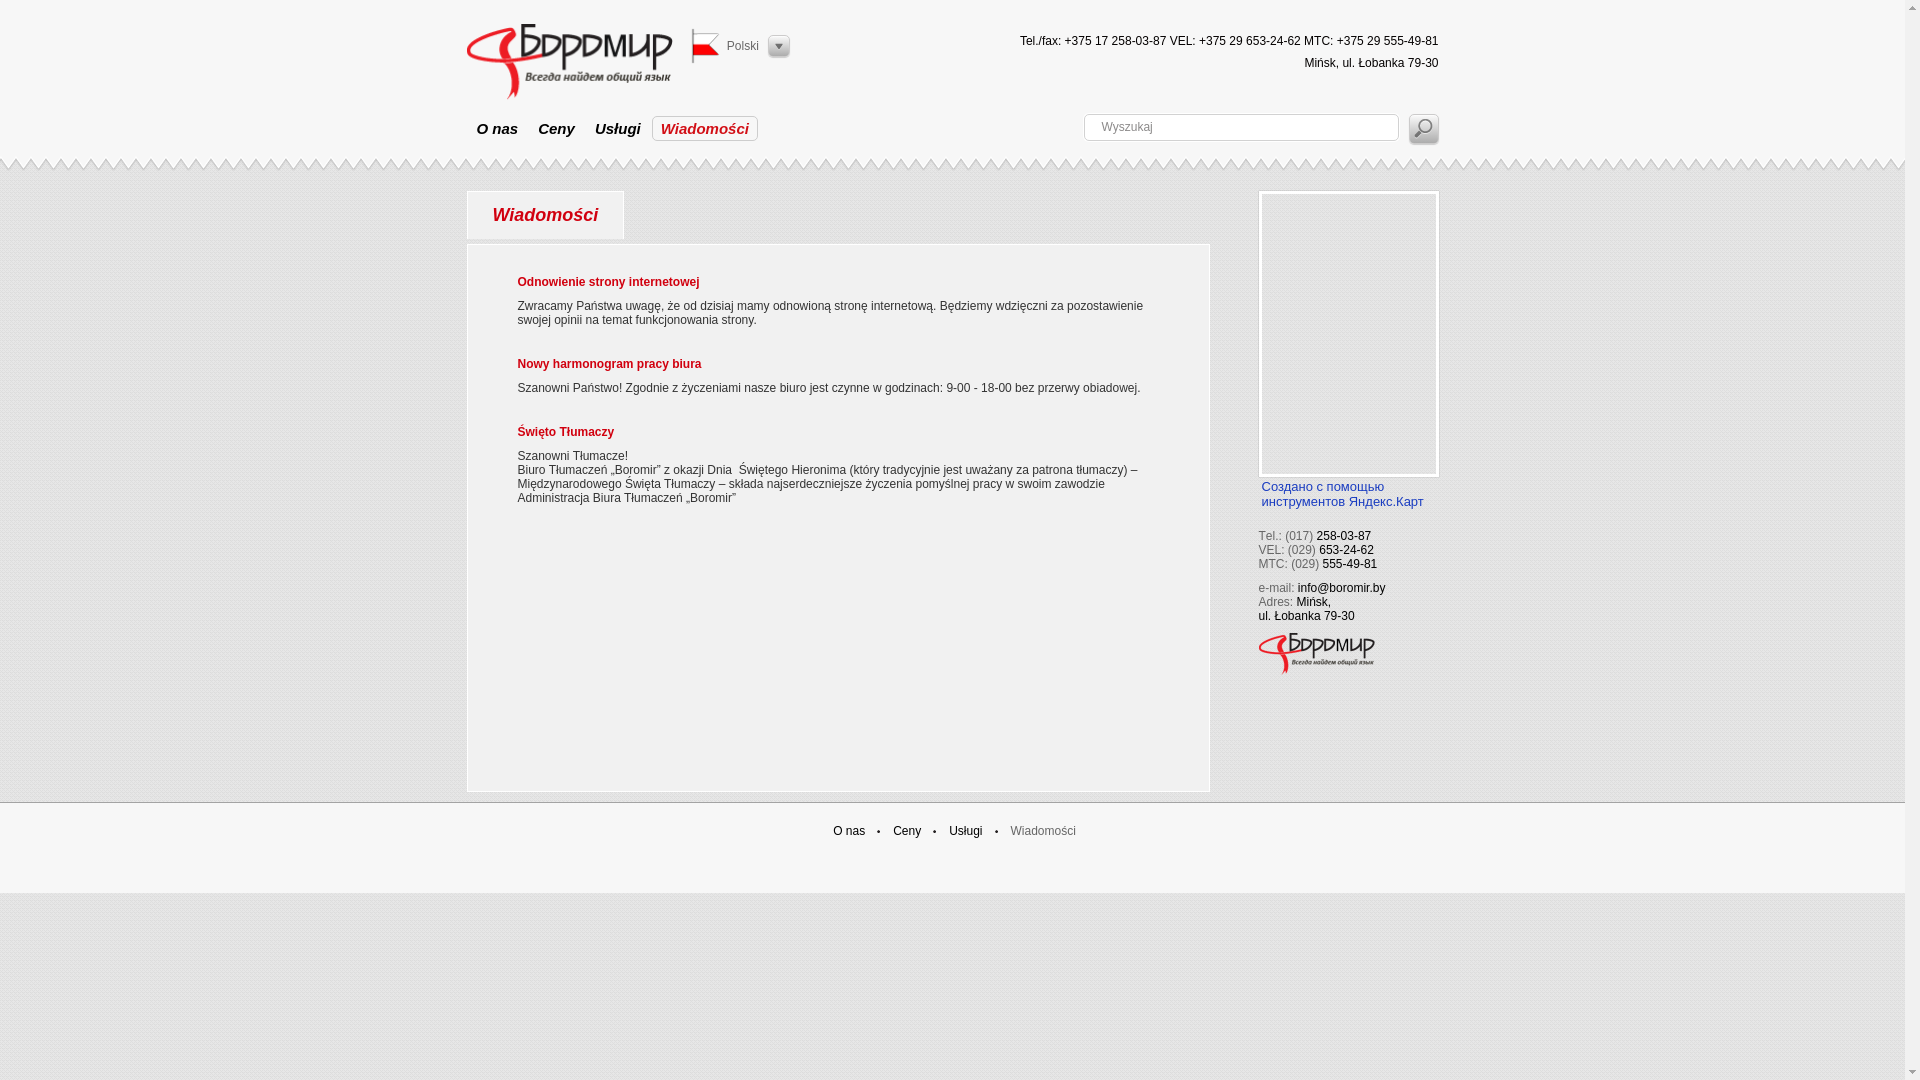 Image resolution: width=1920 pixels, height=1080 pixels. What do you see at coordinates (556, 128) in the screenshot?
I see `Ceny` at bounding box center [556, 128].